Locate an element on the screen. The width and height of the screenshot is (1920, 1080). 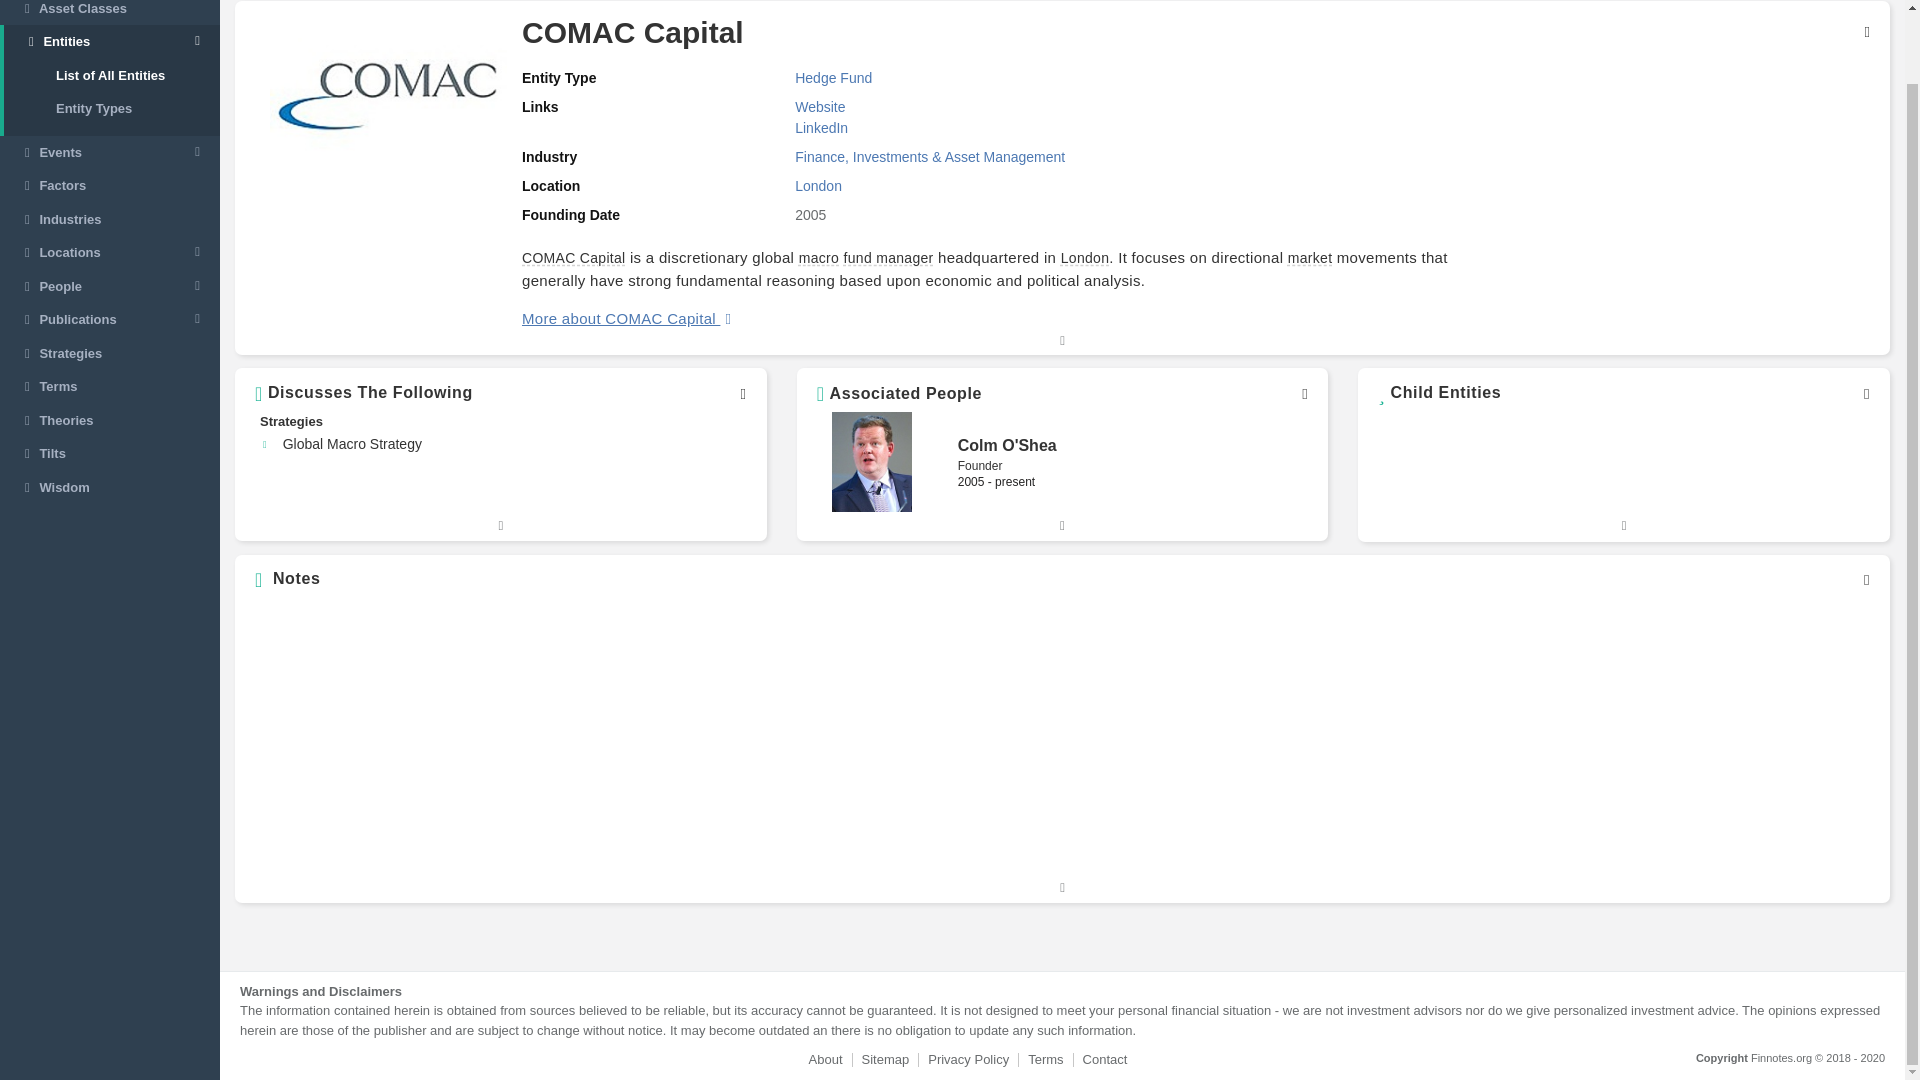
market is located at coordinates (1310, 257).